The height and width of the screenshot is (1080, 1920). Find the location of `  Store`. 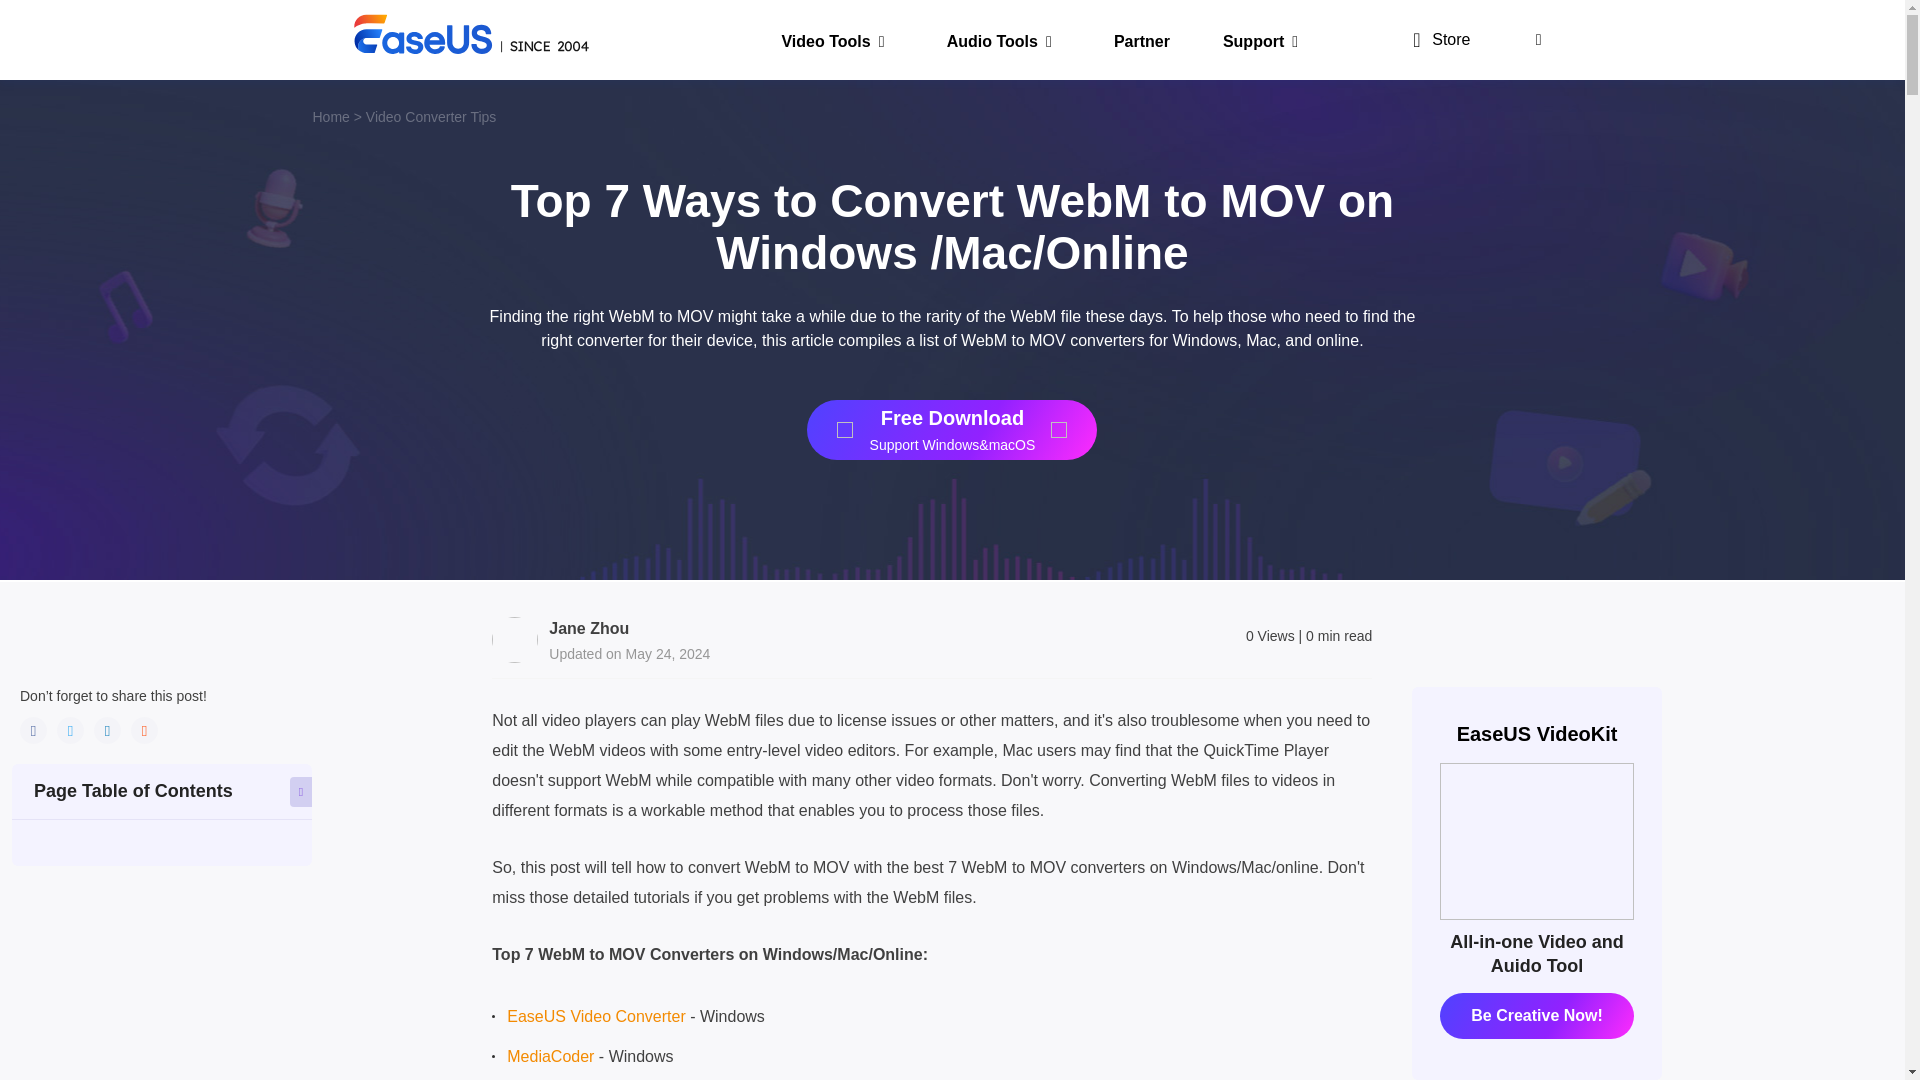

  Store is located at coordinates (1434, 39).